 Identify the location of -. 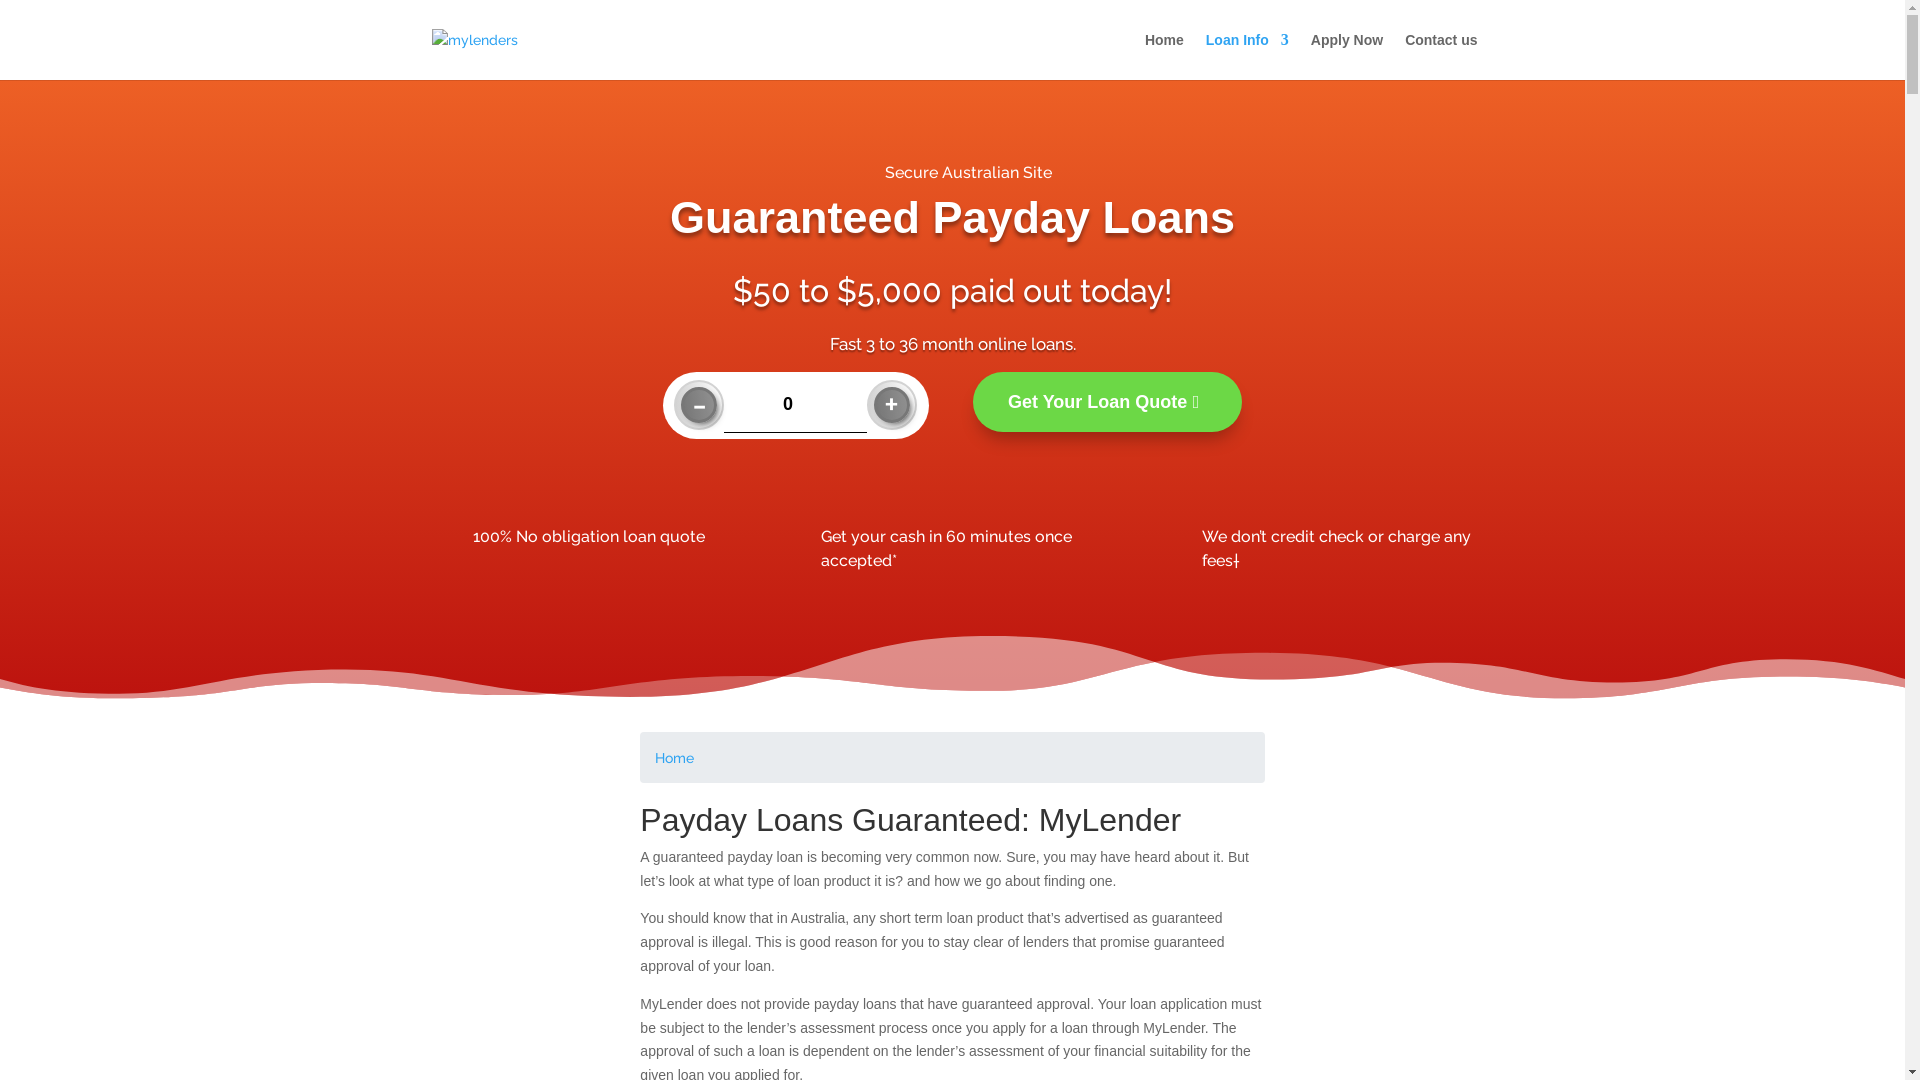
(699, 405).